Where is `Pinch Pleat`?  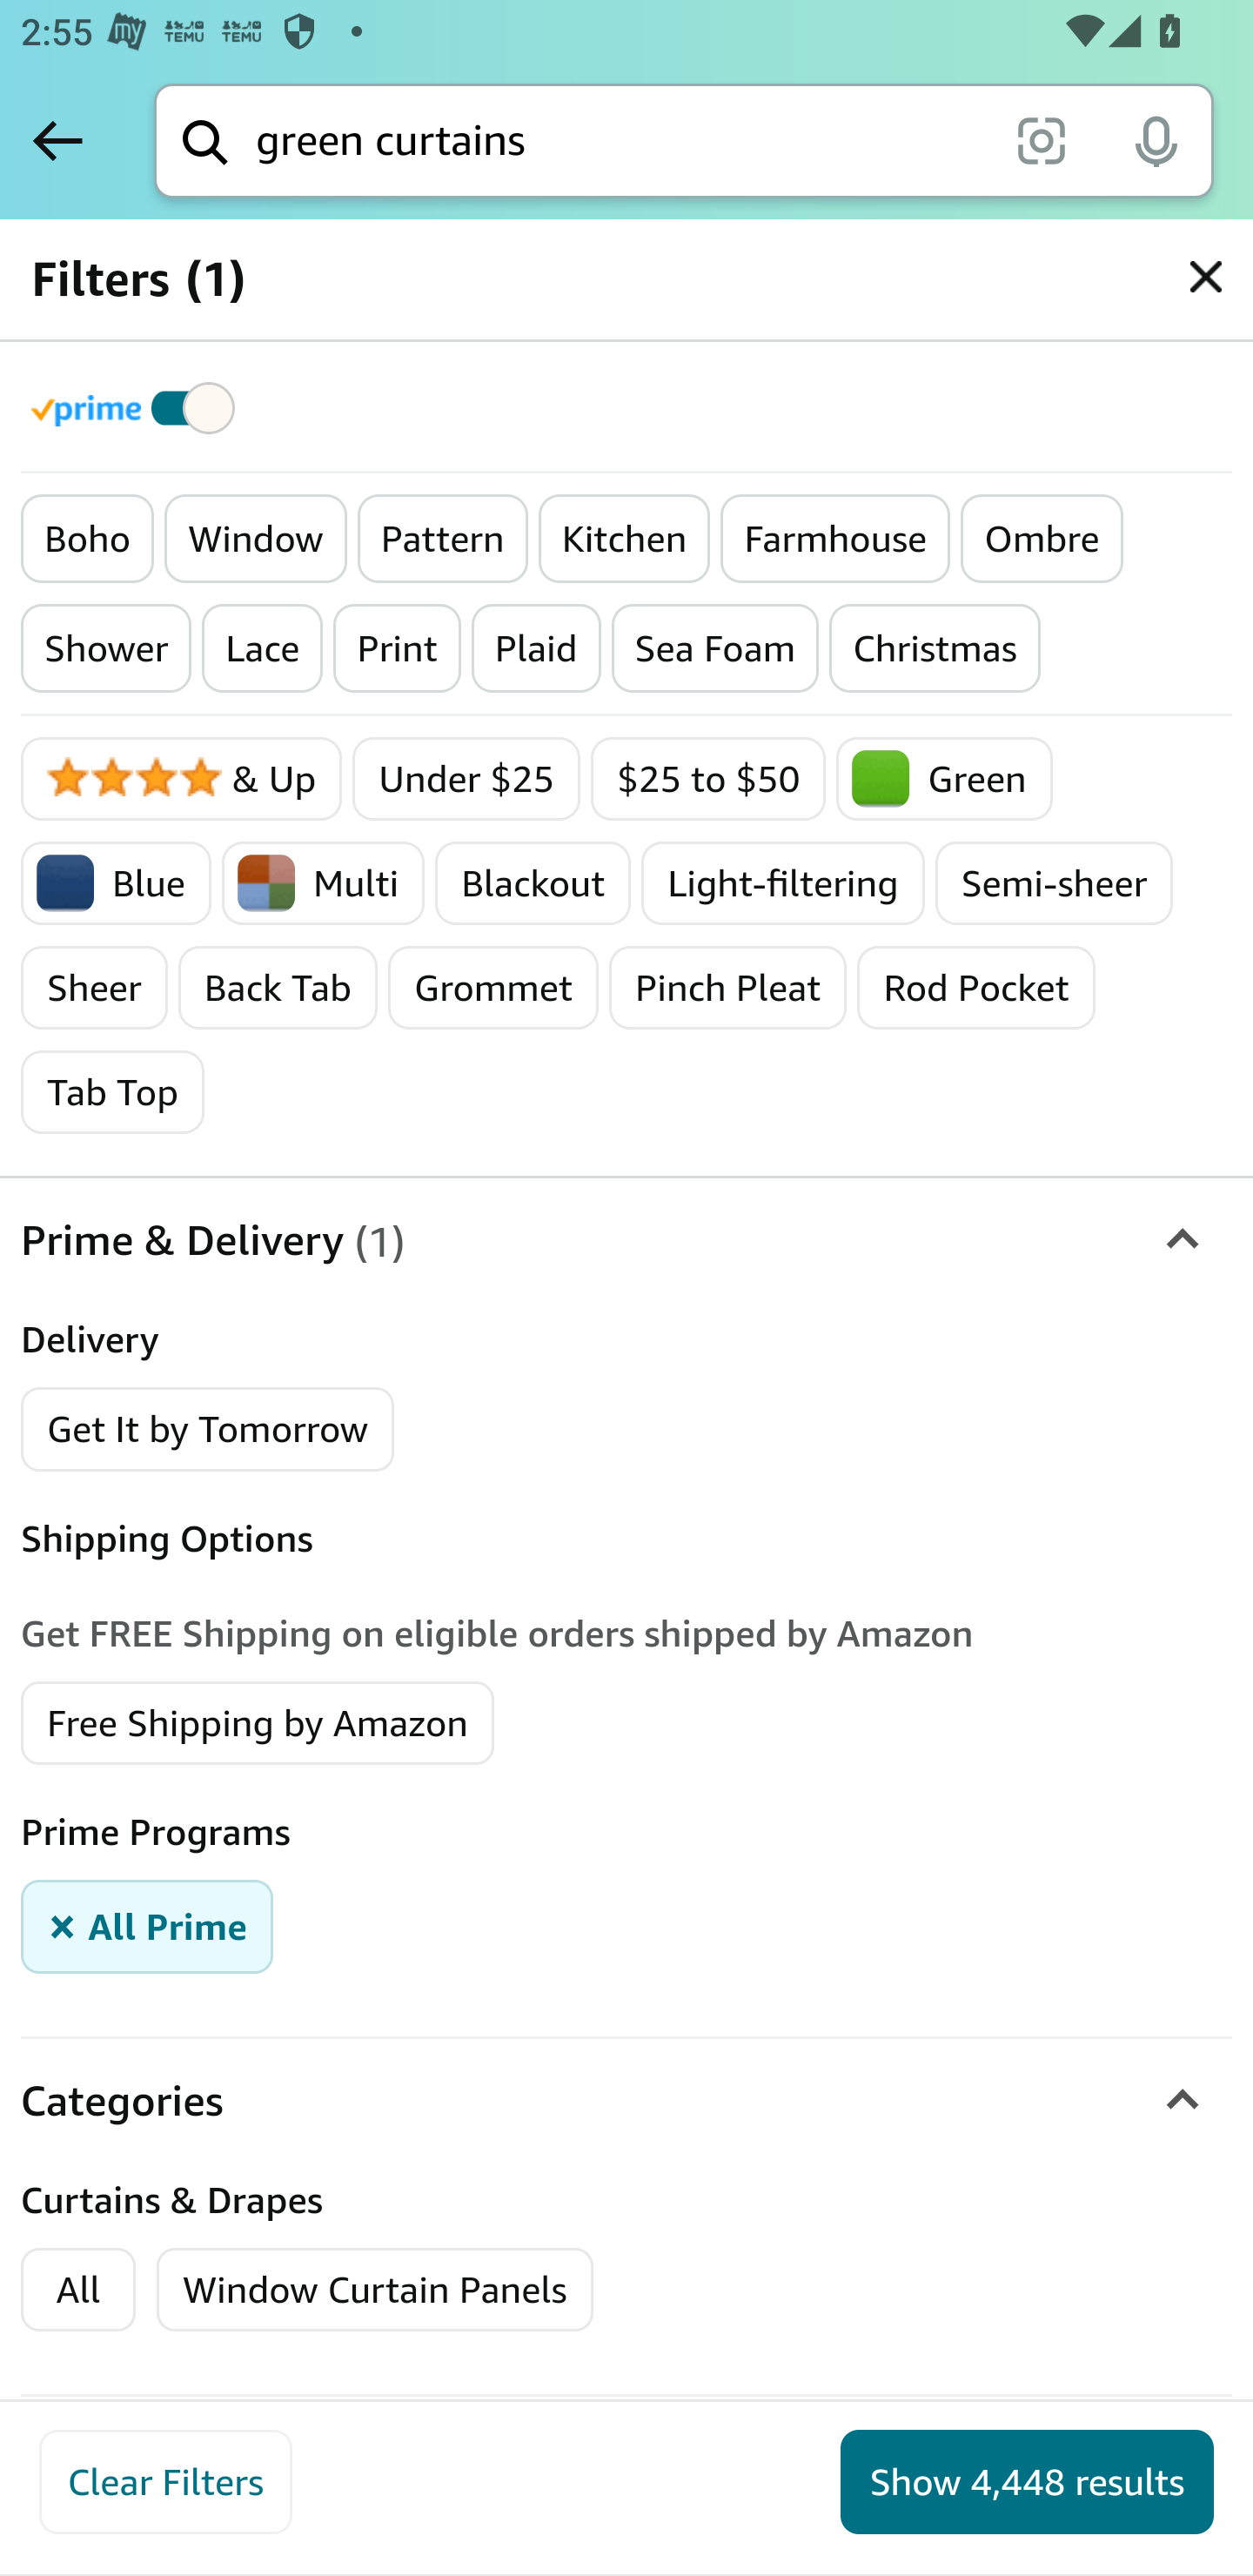
Pinch Pleat is located at coordinates (727, 988).